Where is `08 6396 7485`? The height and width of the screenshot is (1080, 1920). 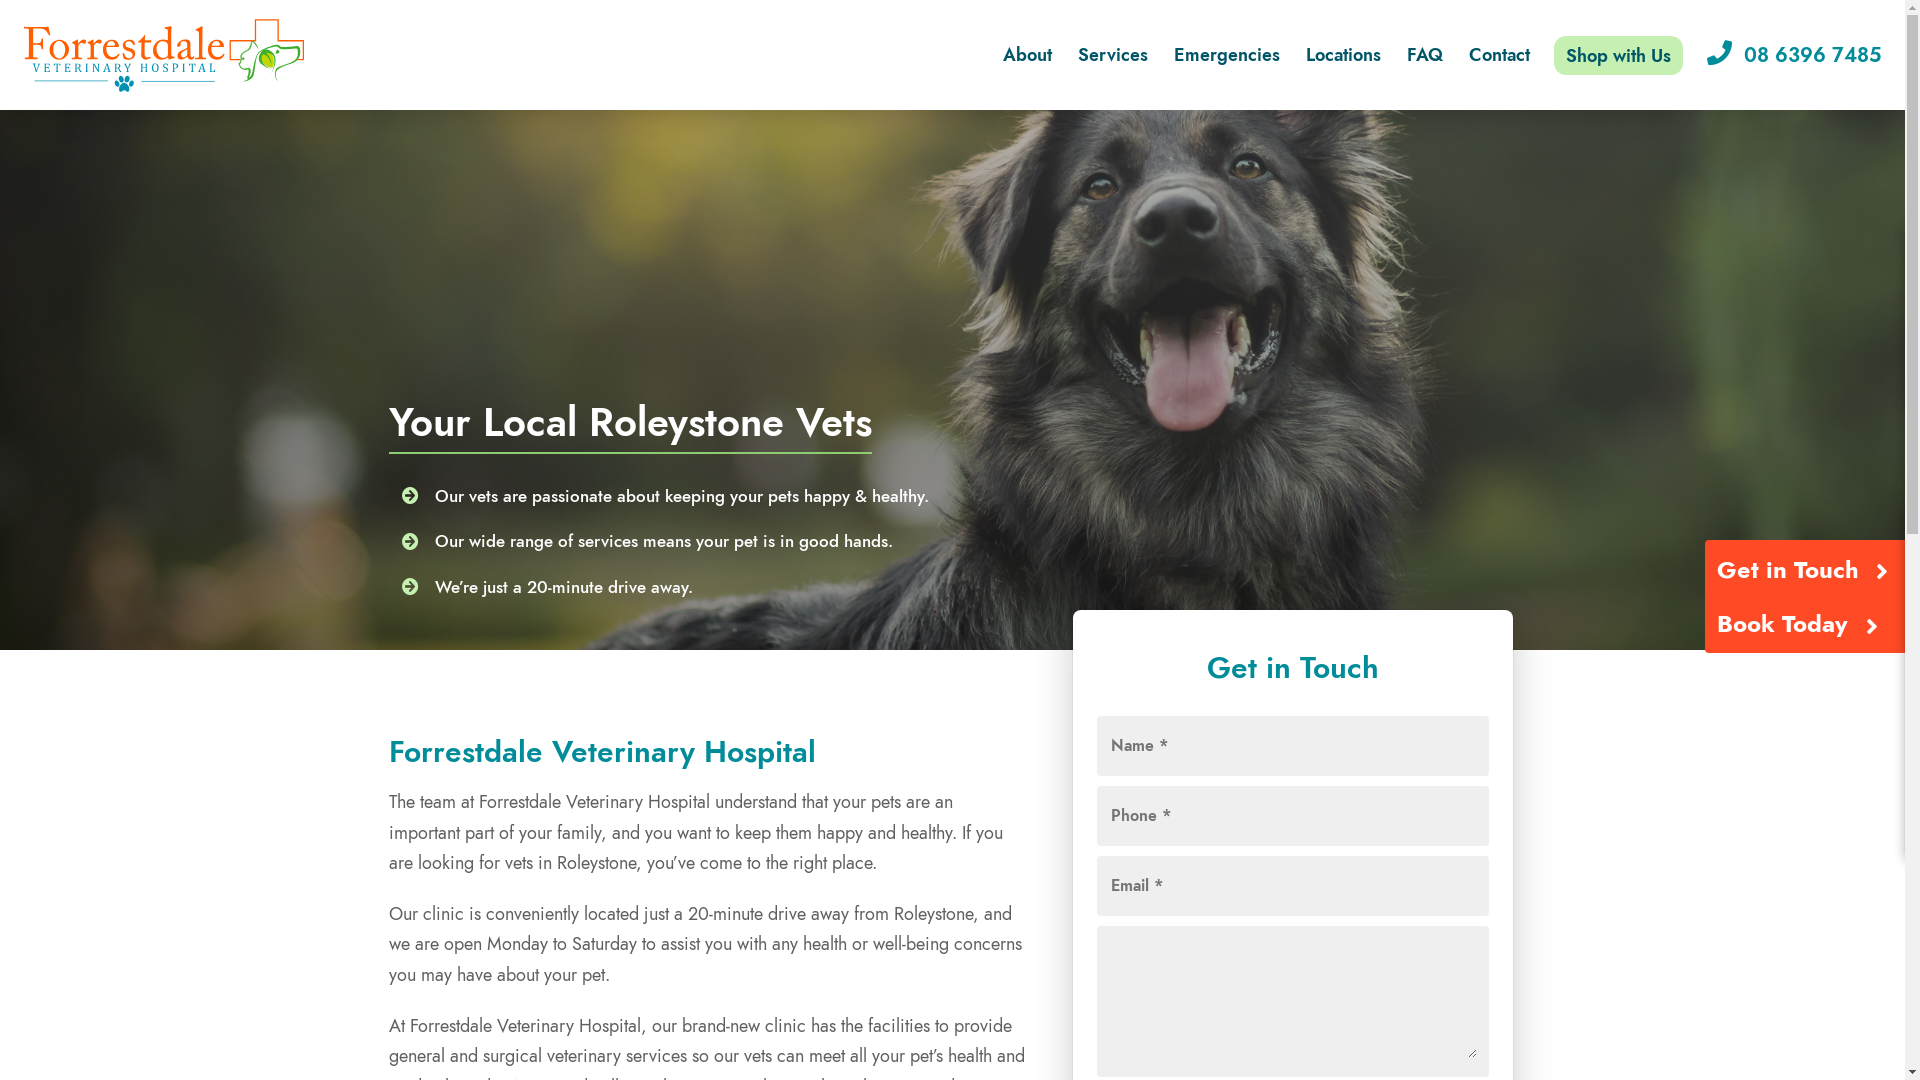 08 6396 7485 is located at coordinates (1800, 55).